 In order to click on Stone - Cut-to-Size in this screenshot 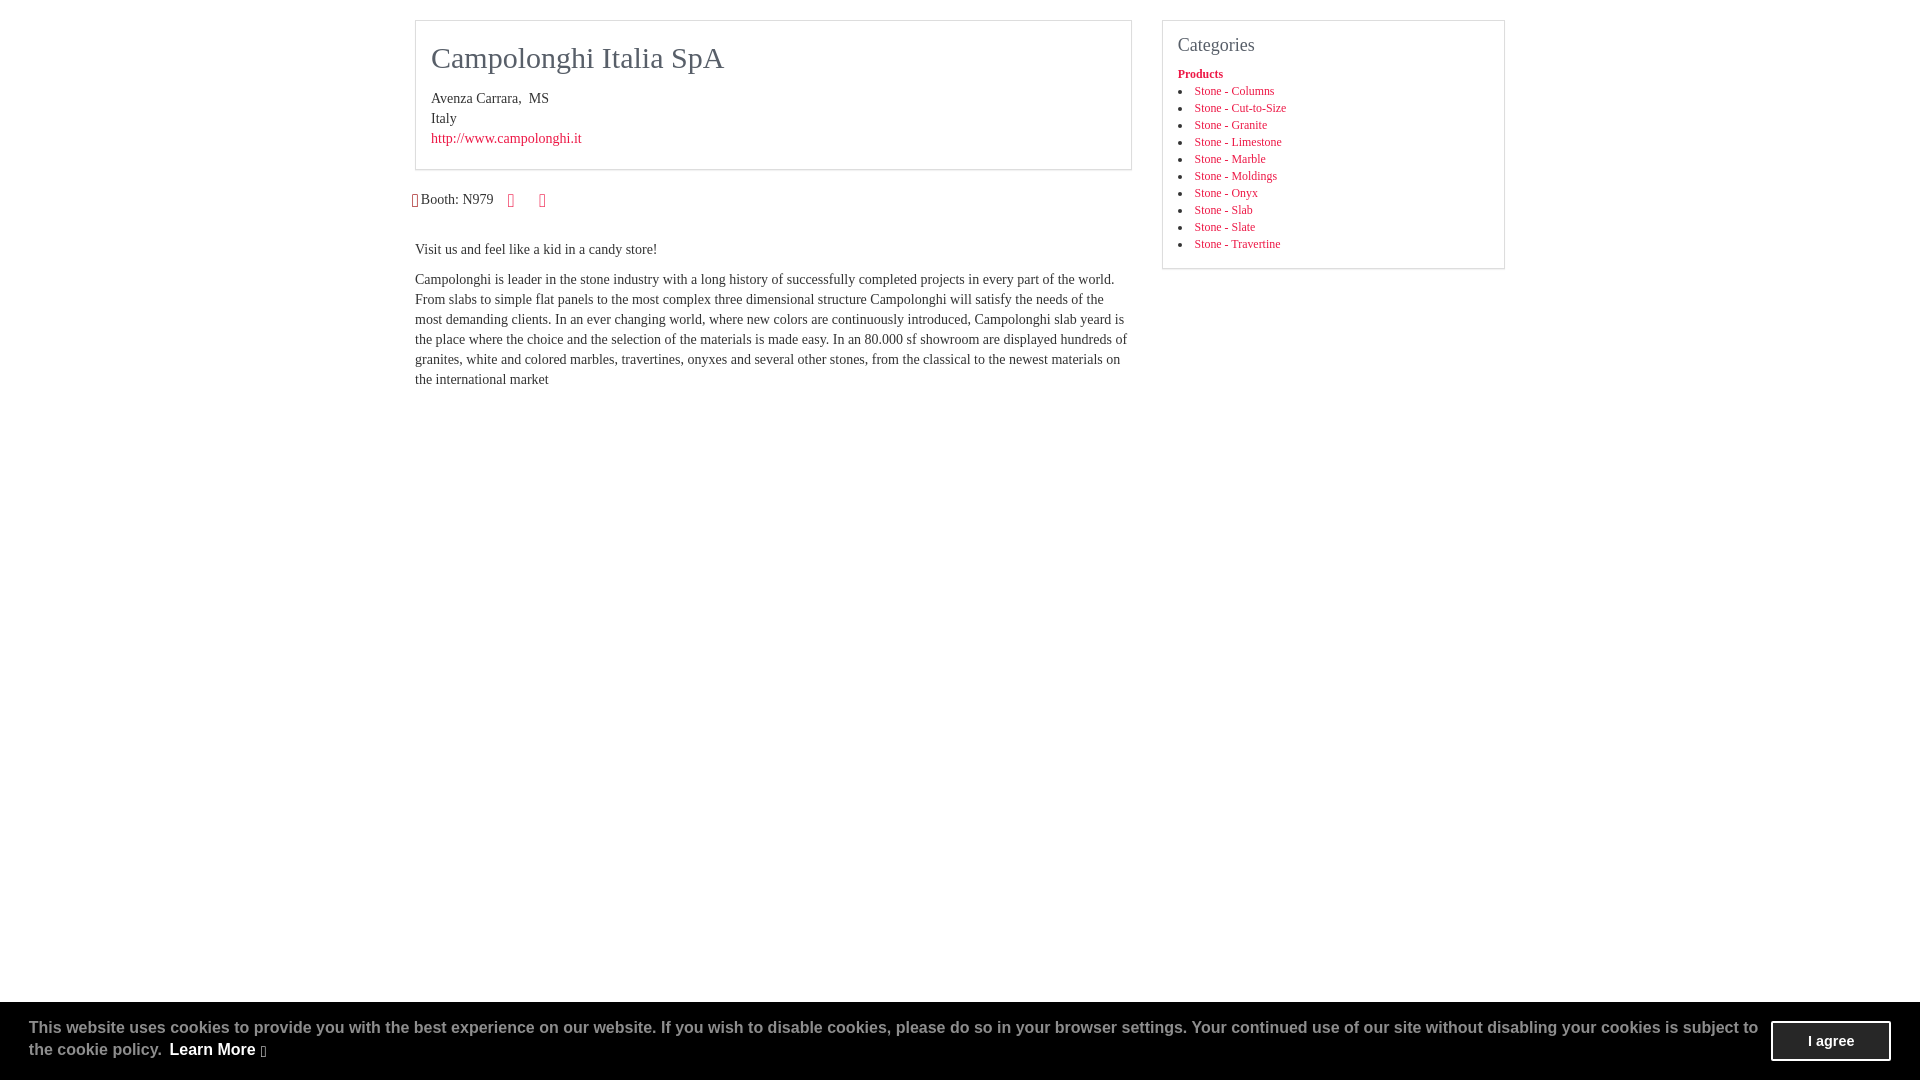, I will do `click(1240, 108)`.